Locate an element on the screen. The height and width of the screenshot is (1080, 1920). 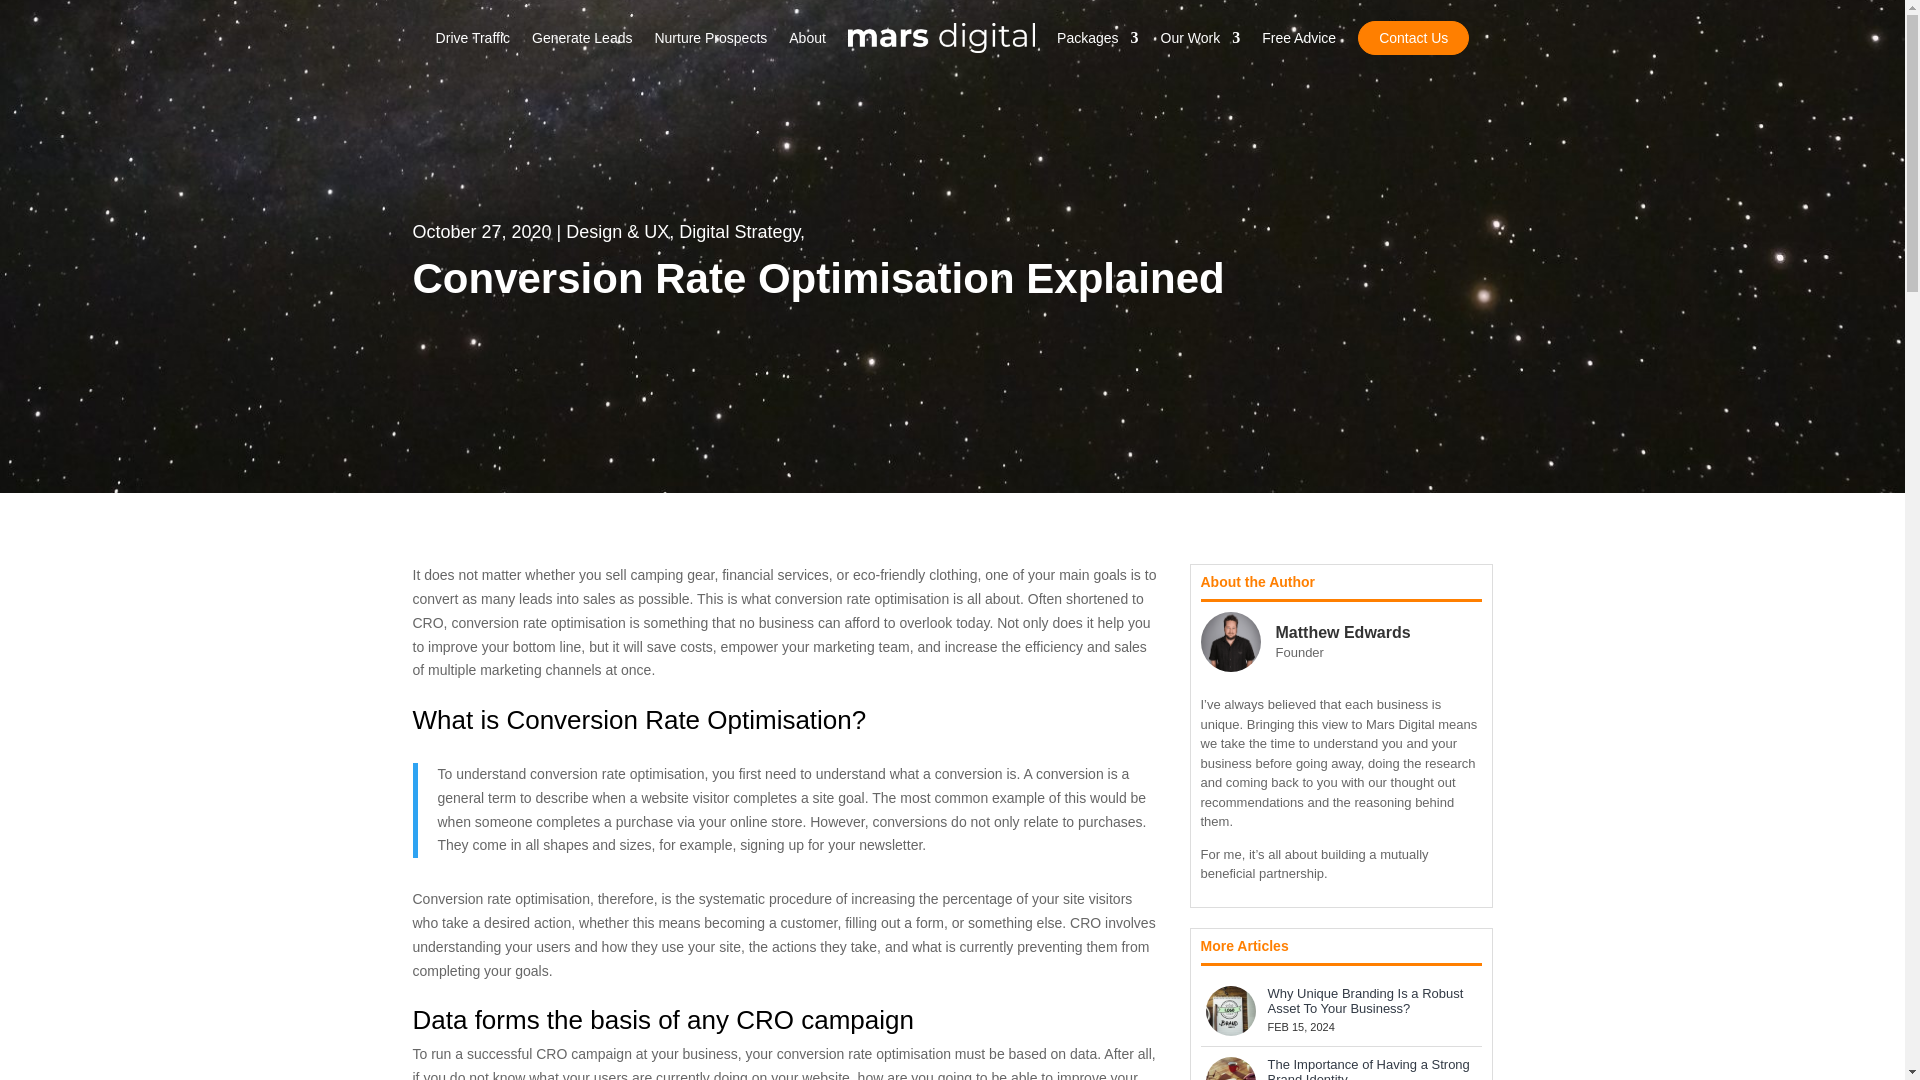
Generate Leads is located at coordinates (581, 38).